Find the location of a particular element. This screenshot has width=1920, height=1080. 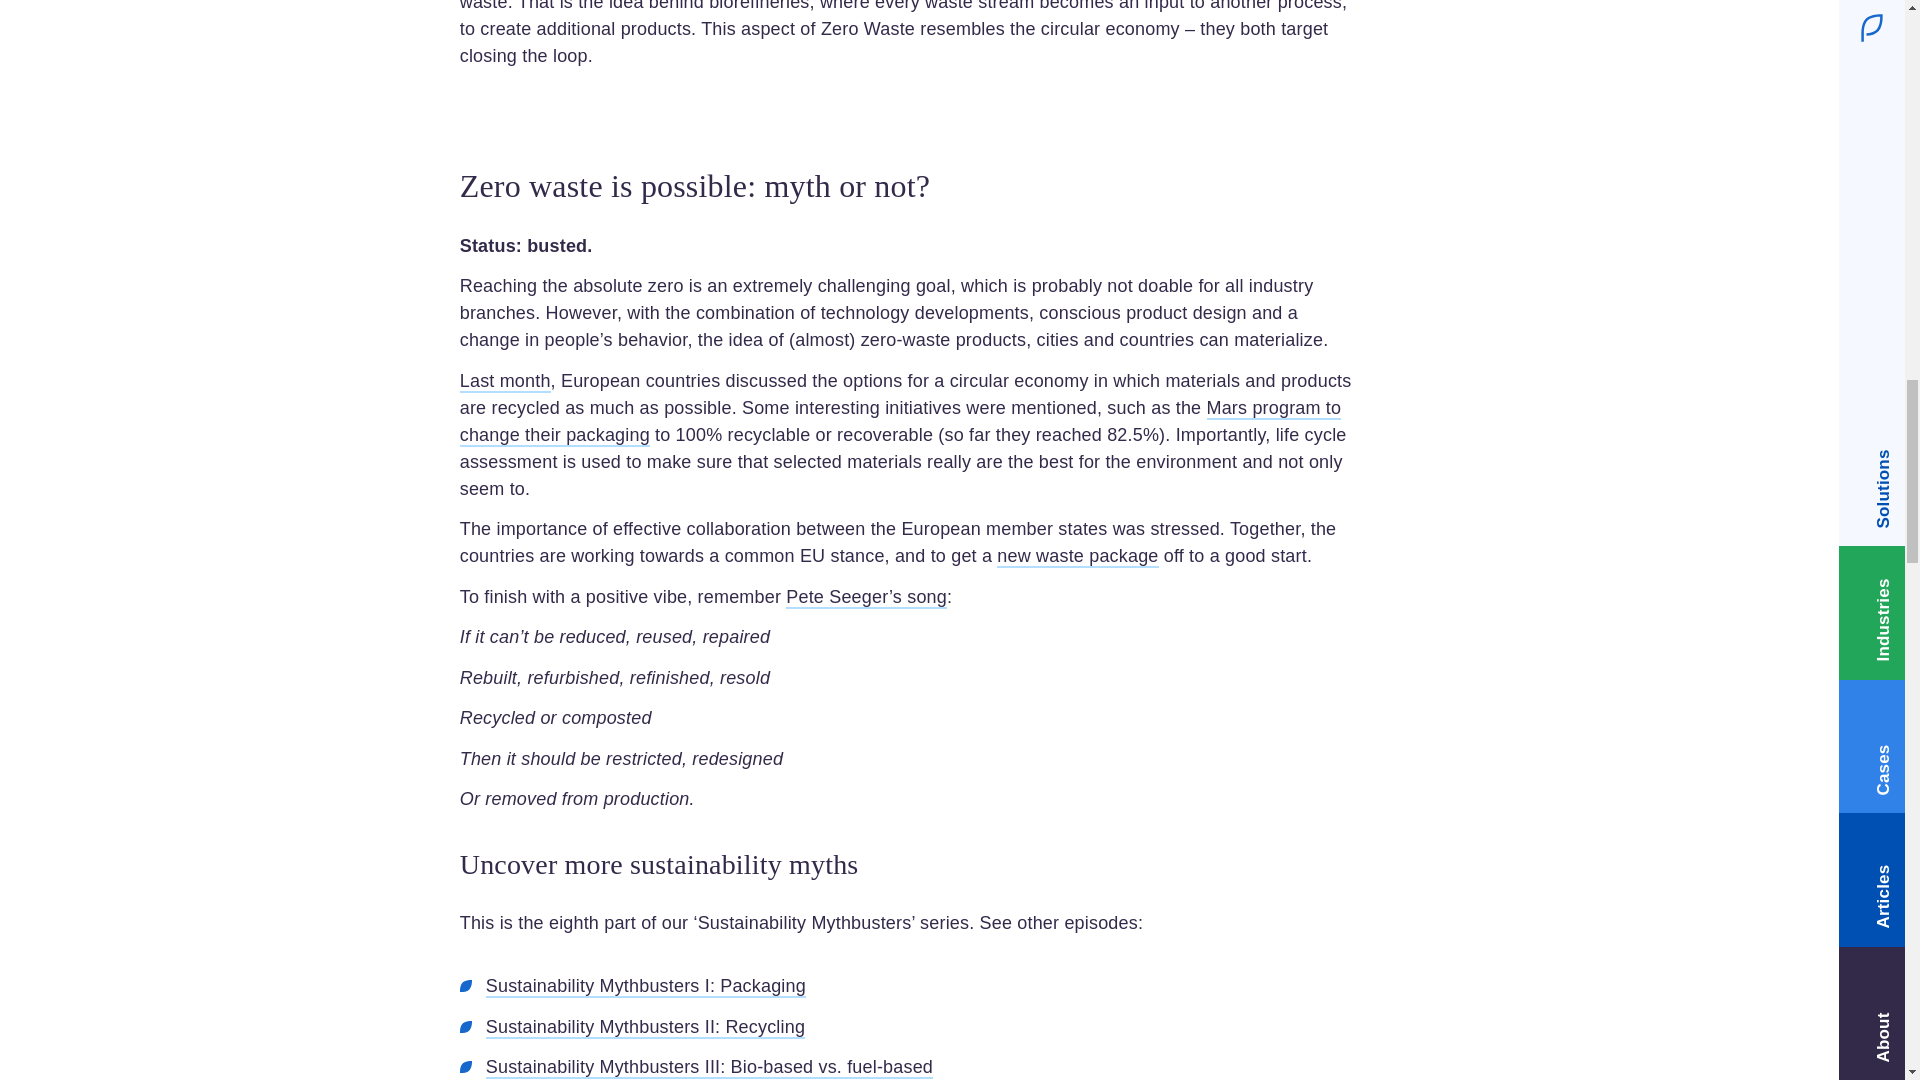

Sustainability Mythbusters I: Packaging is located at coordinates (646, 986).